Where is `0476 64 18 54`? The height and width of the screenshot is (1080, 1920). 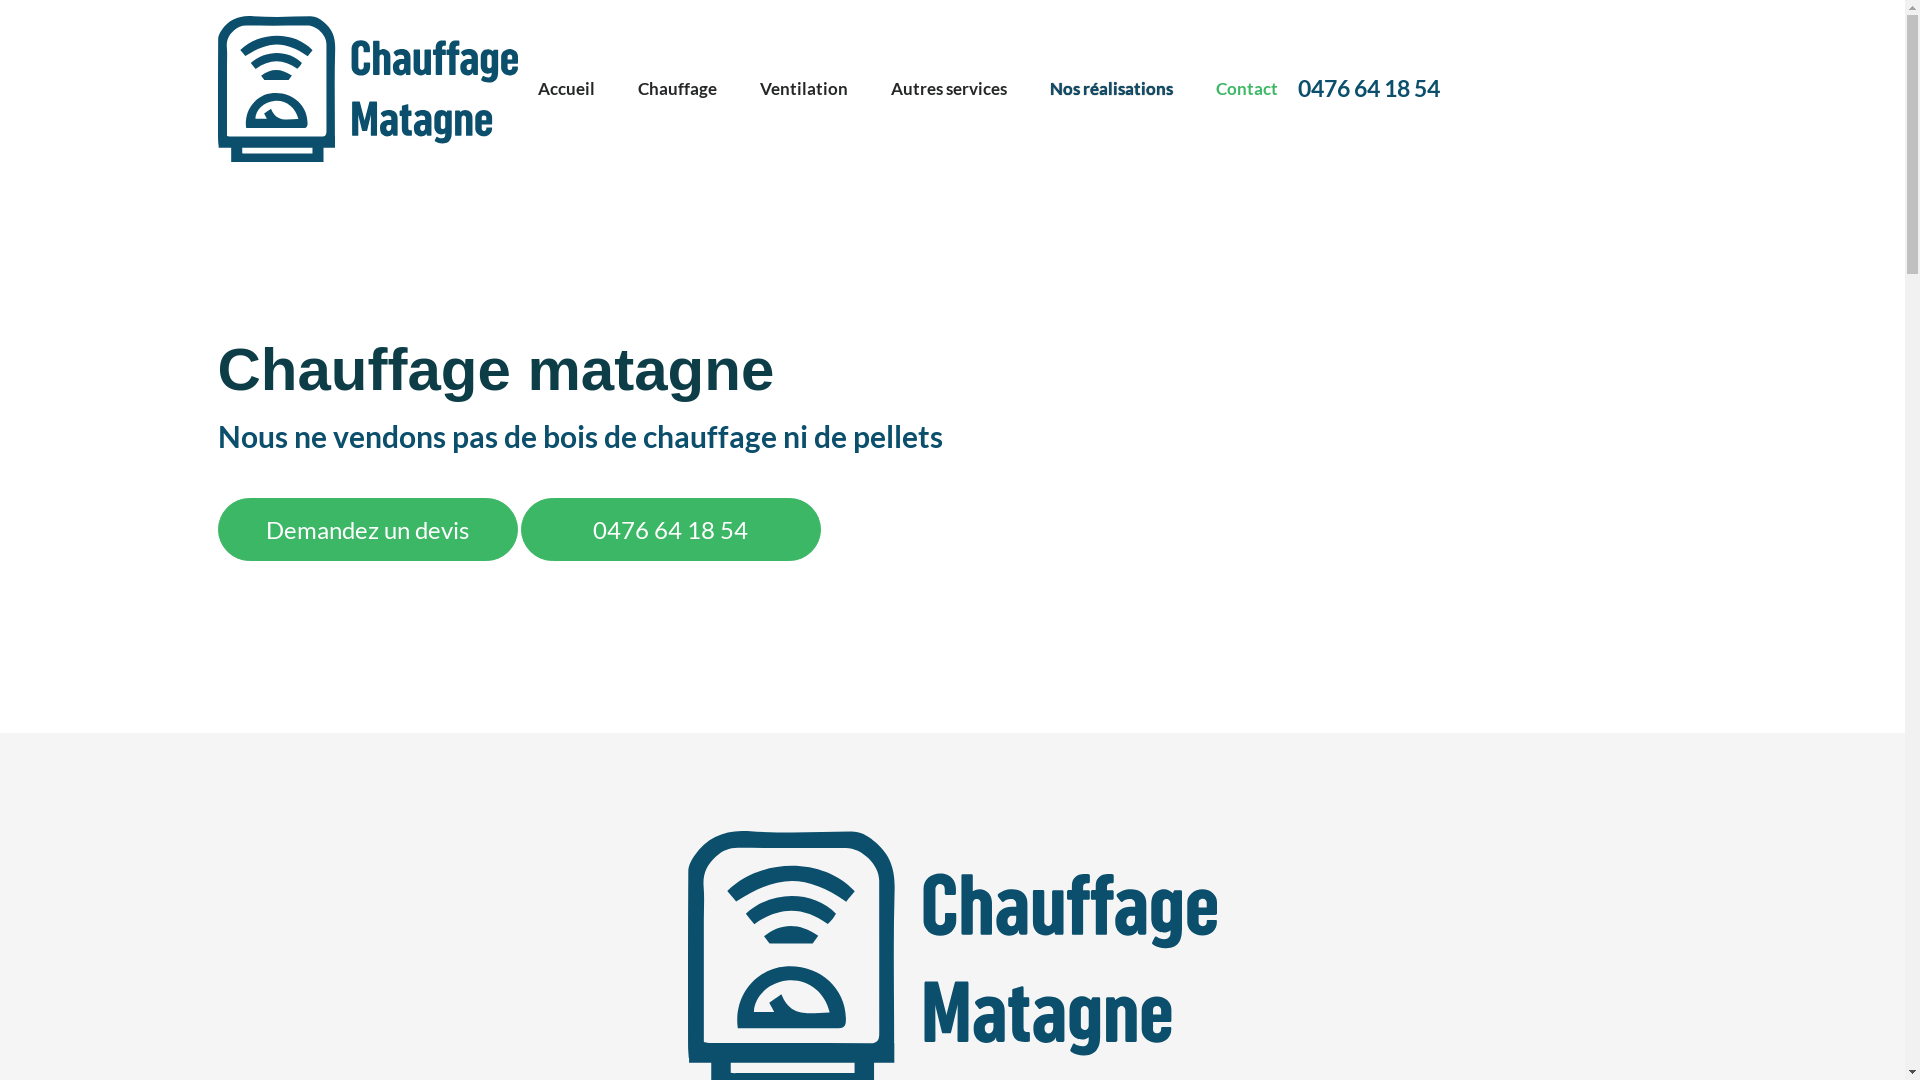 0476 64 18 54 is located at coordinates (1369, 88).